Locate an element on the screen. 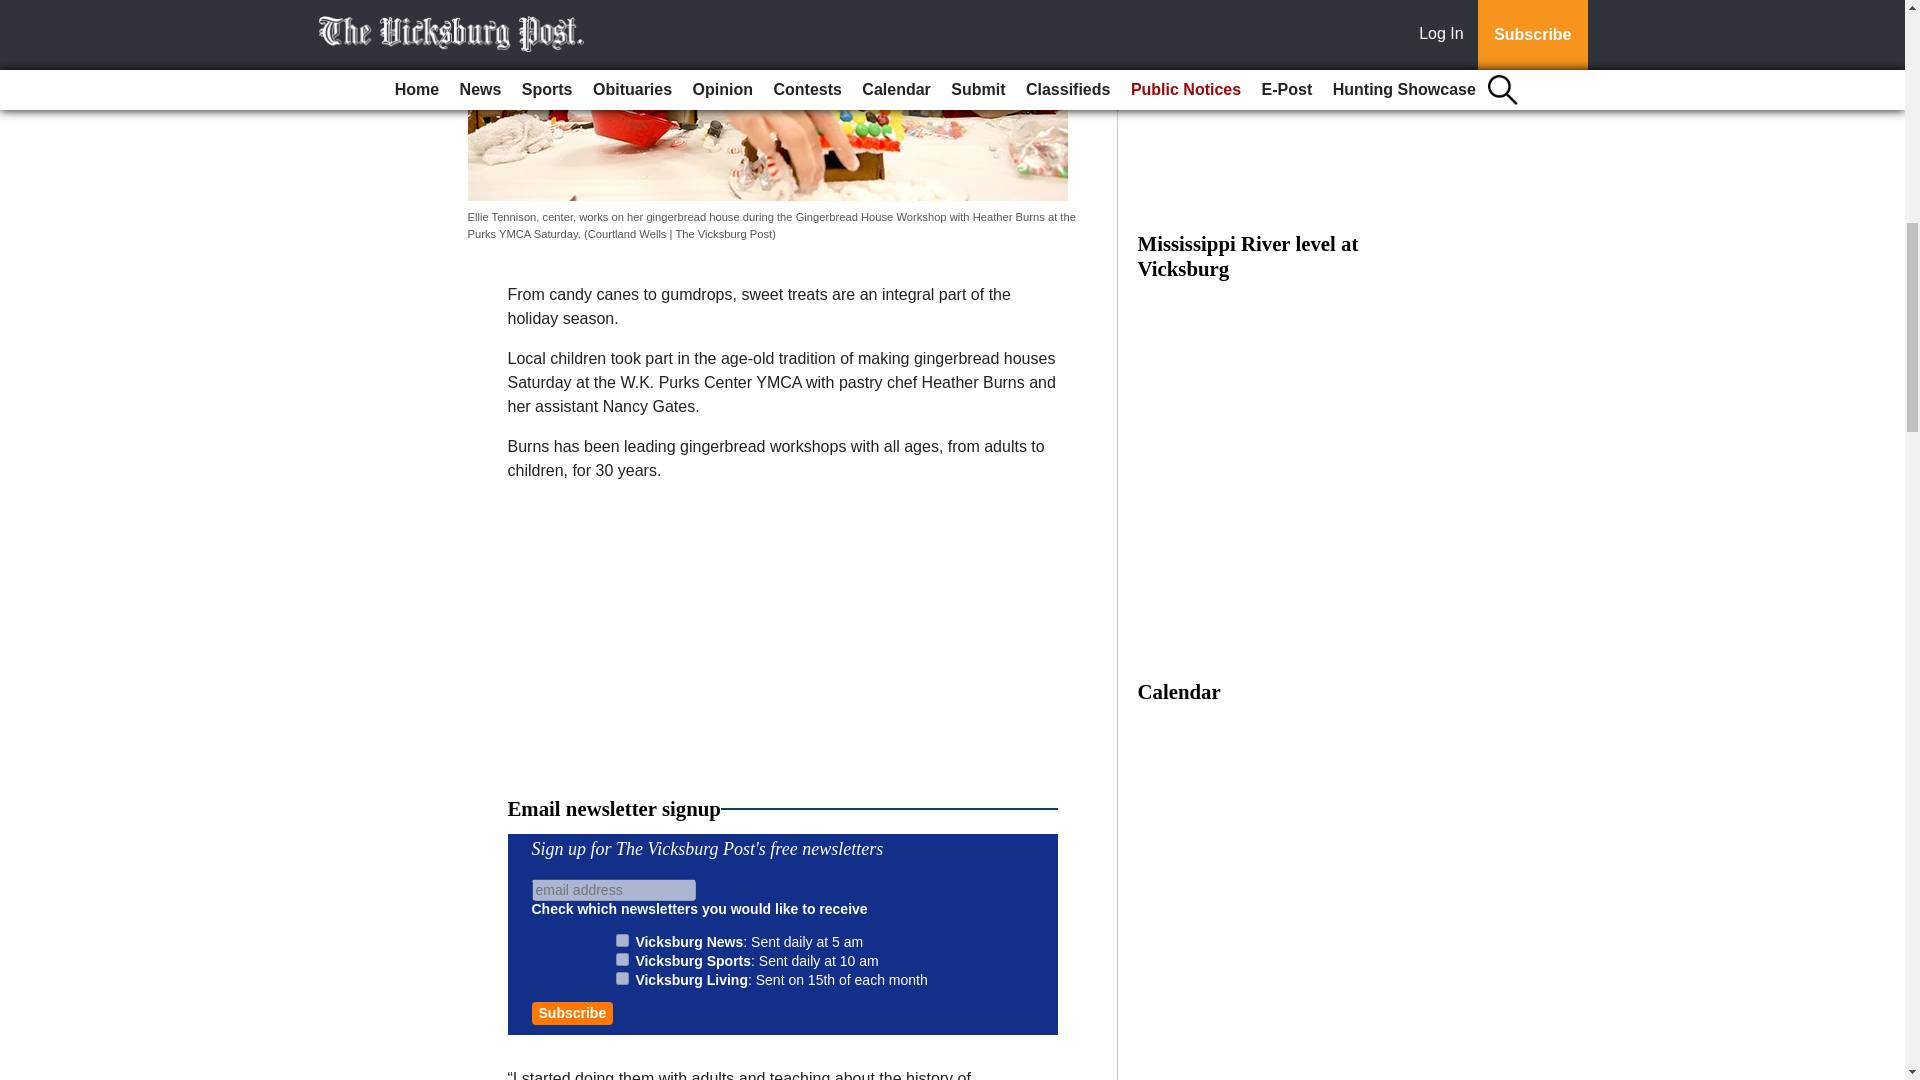 This screenshot has height=1080, width=1920. Subscribe is located at coordinates (572, 1013).